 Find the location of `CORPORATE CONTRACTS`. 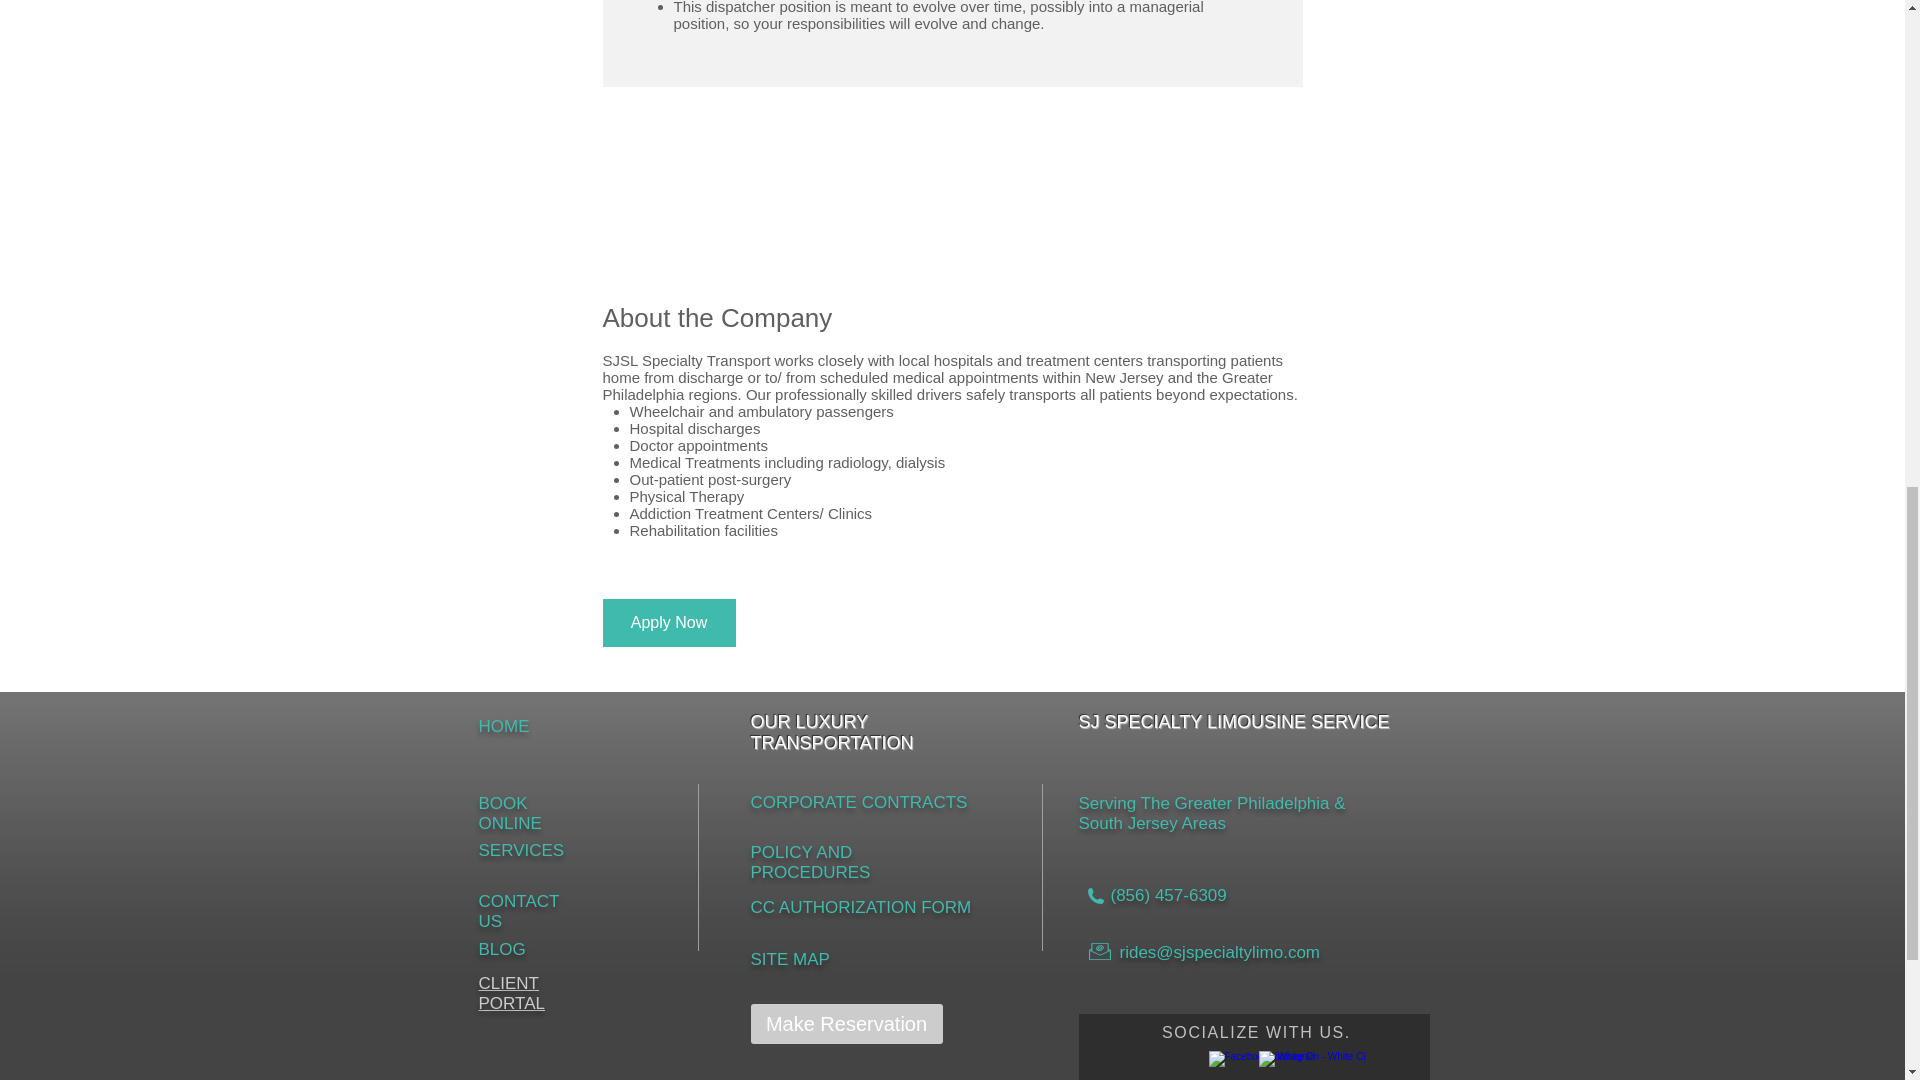

CORPORATE CONTRACTS is located at coordinates (858, 802).